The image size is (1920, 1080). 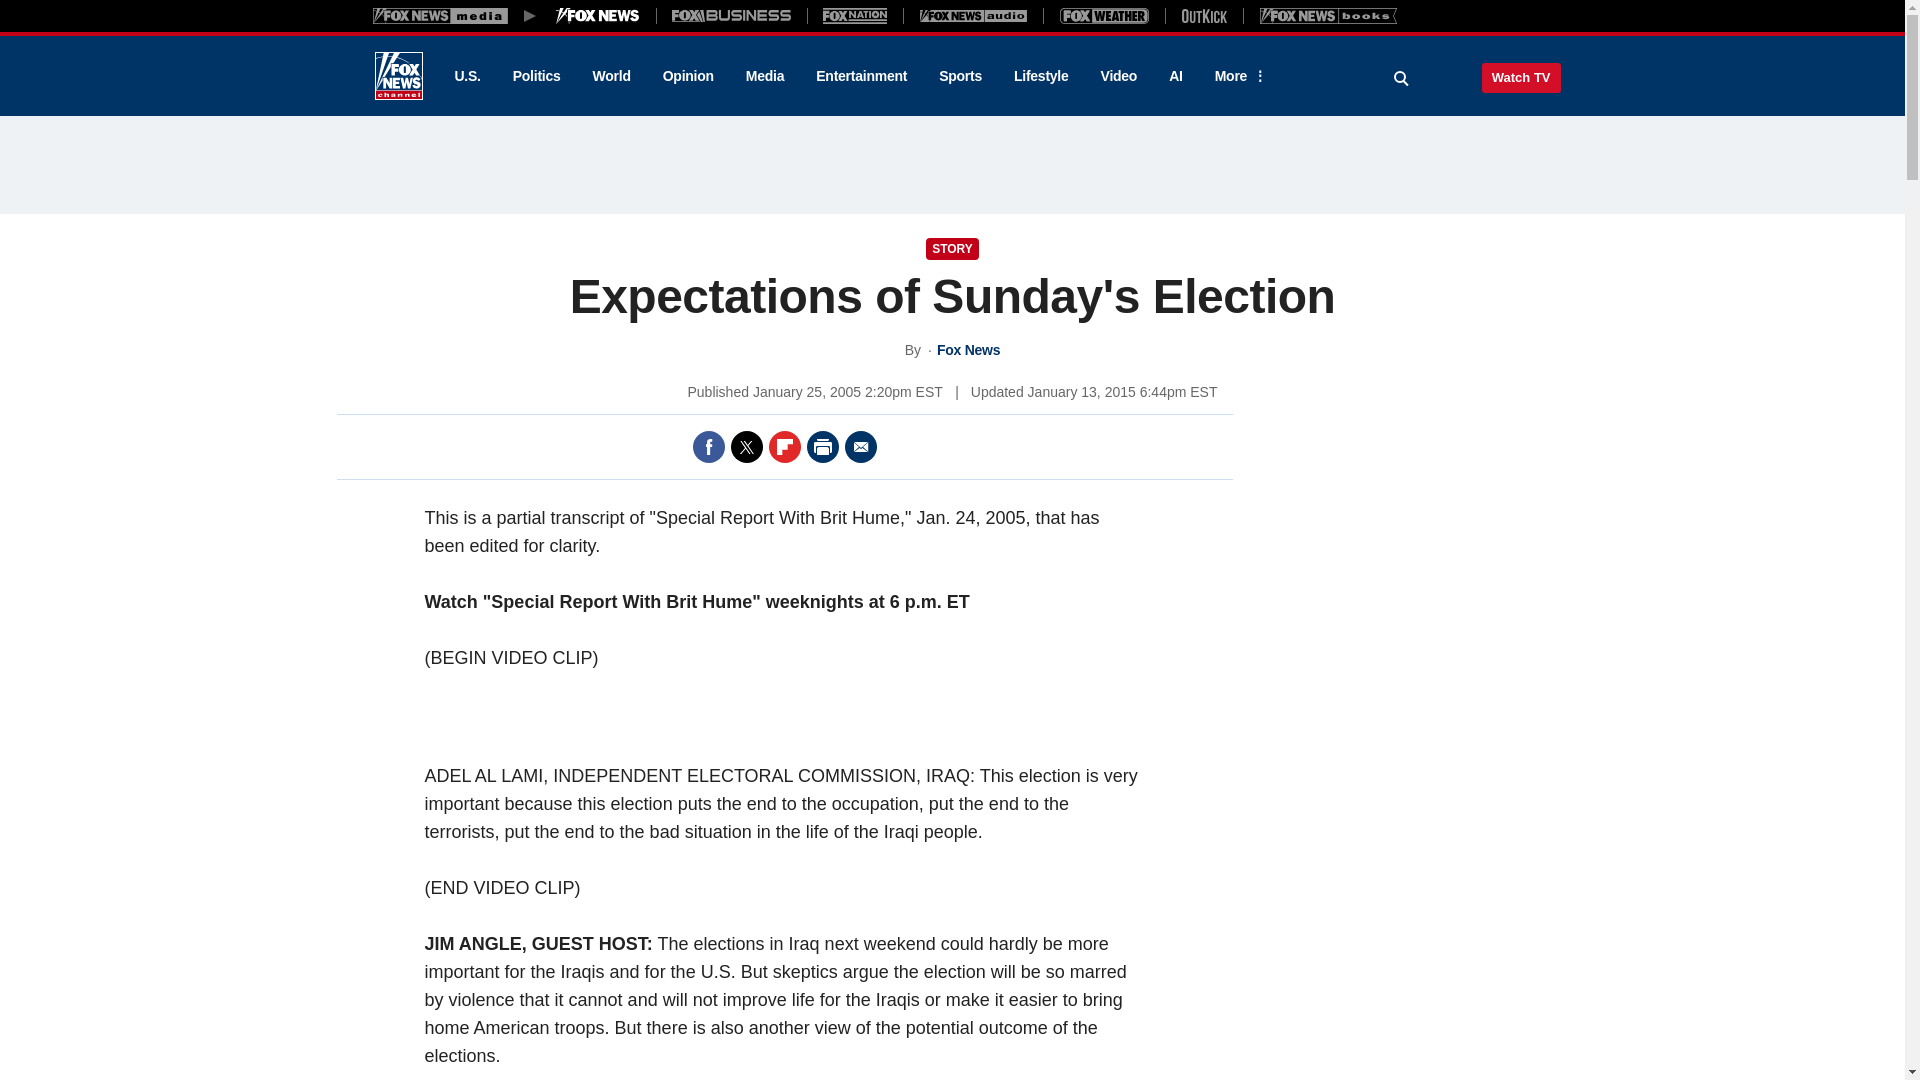 What do you see at coordinates (612, 76) in the screenshot?
I see `World` at bounding box center [612, 76].